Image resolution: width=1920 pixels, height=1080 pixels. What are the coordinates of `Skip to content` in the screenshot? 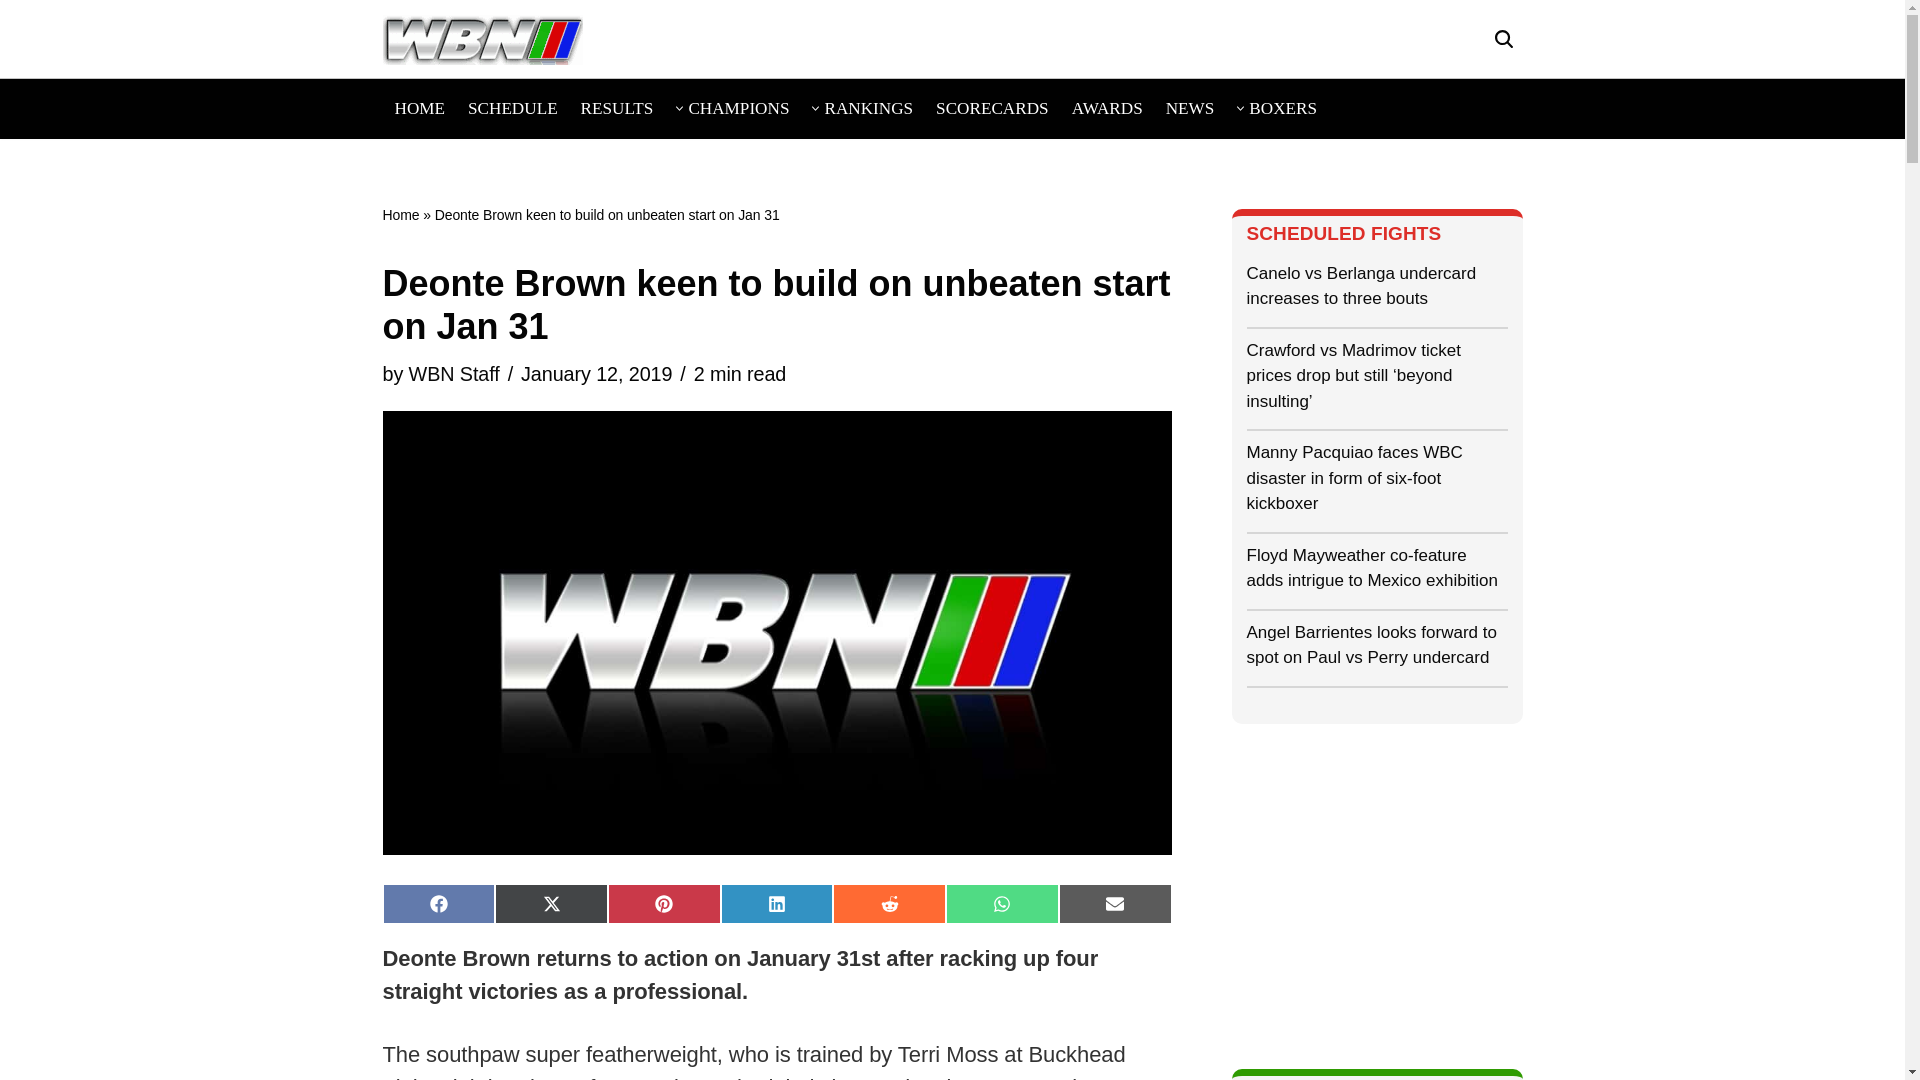 It's located at (15, 42).